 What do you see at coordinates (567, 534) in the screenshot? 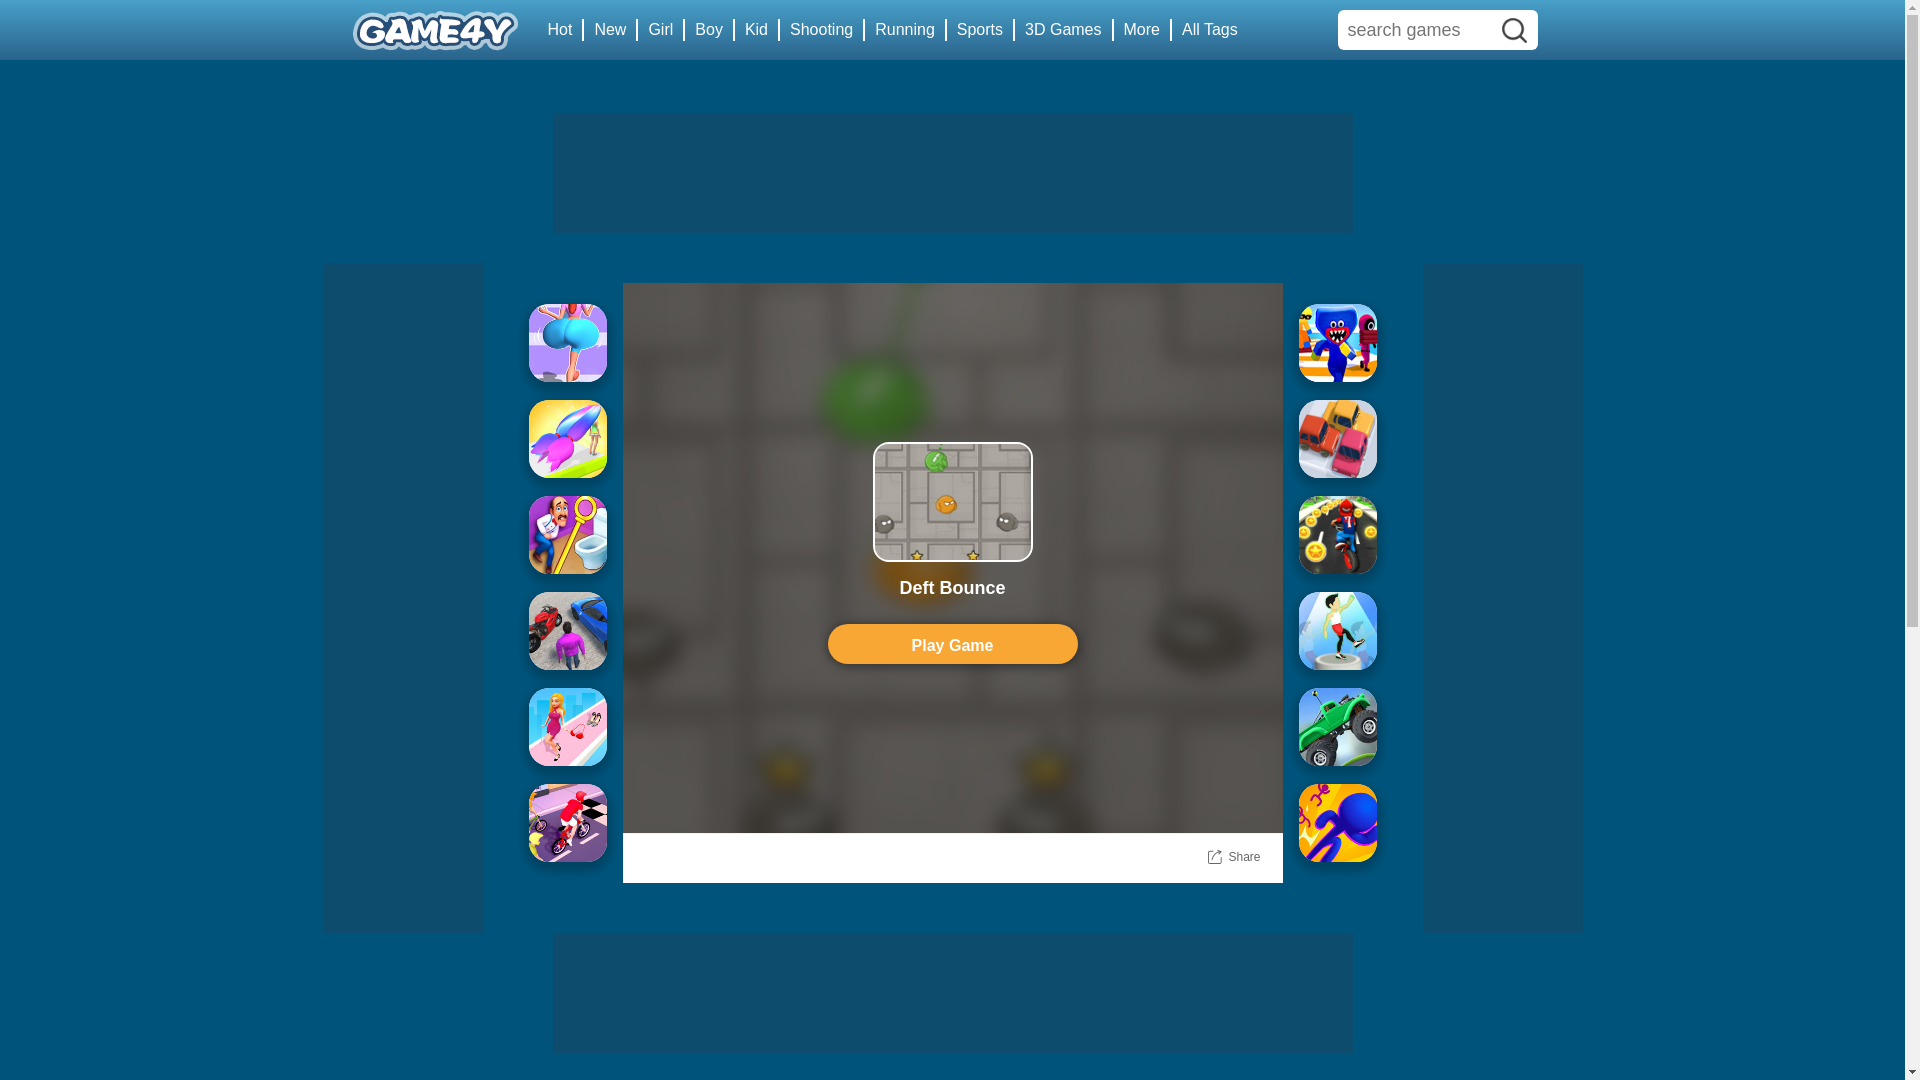
I see `Homescapes` at bounding box center [567, 534].